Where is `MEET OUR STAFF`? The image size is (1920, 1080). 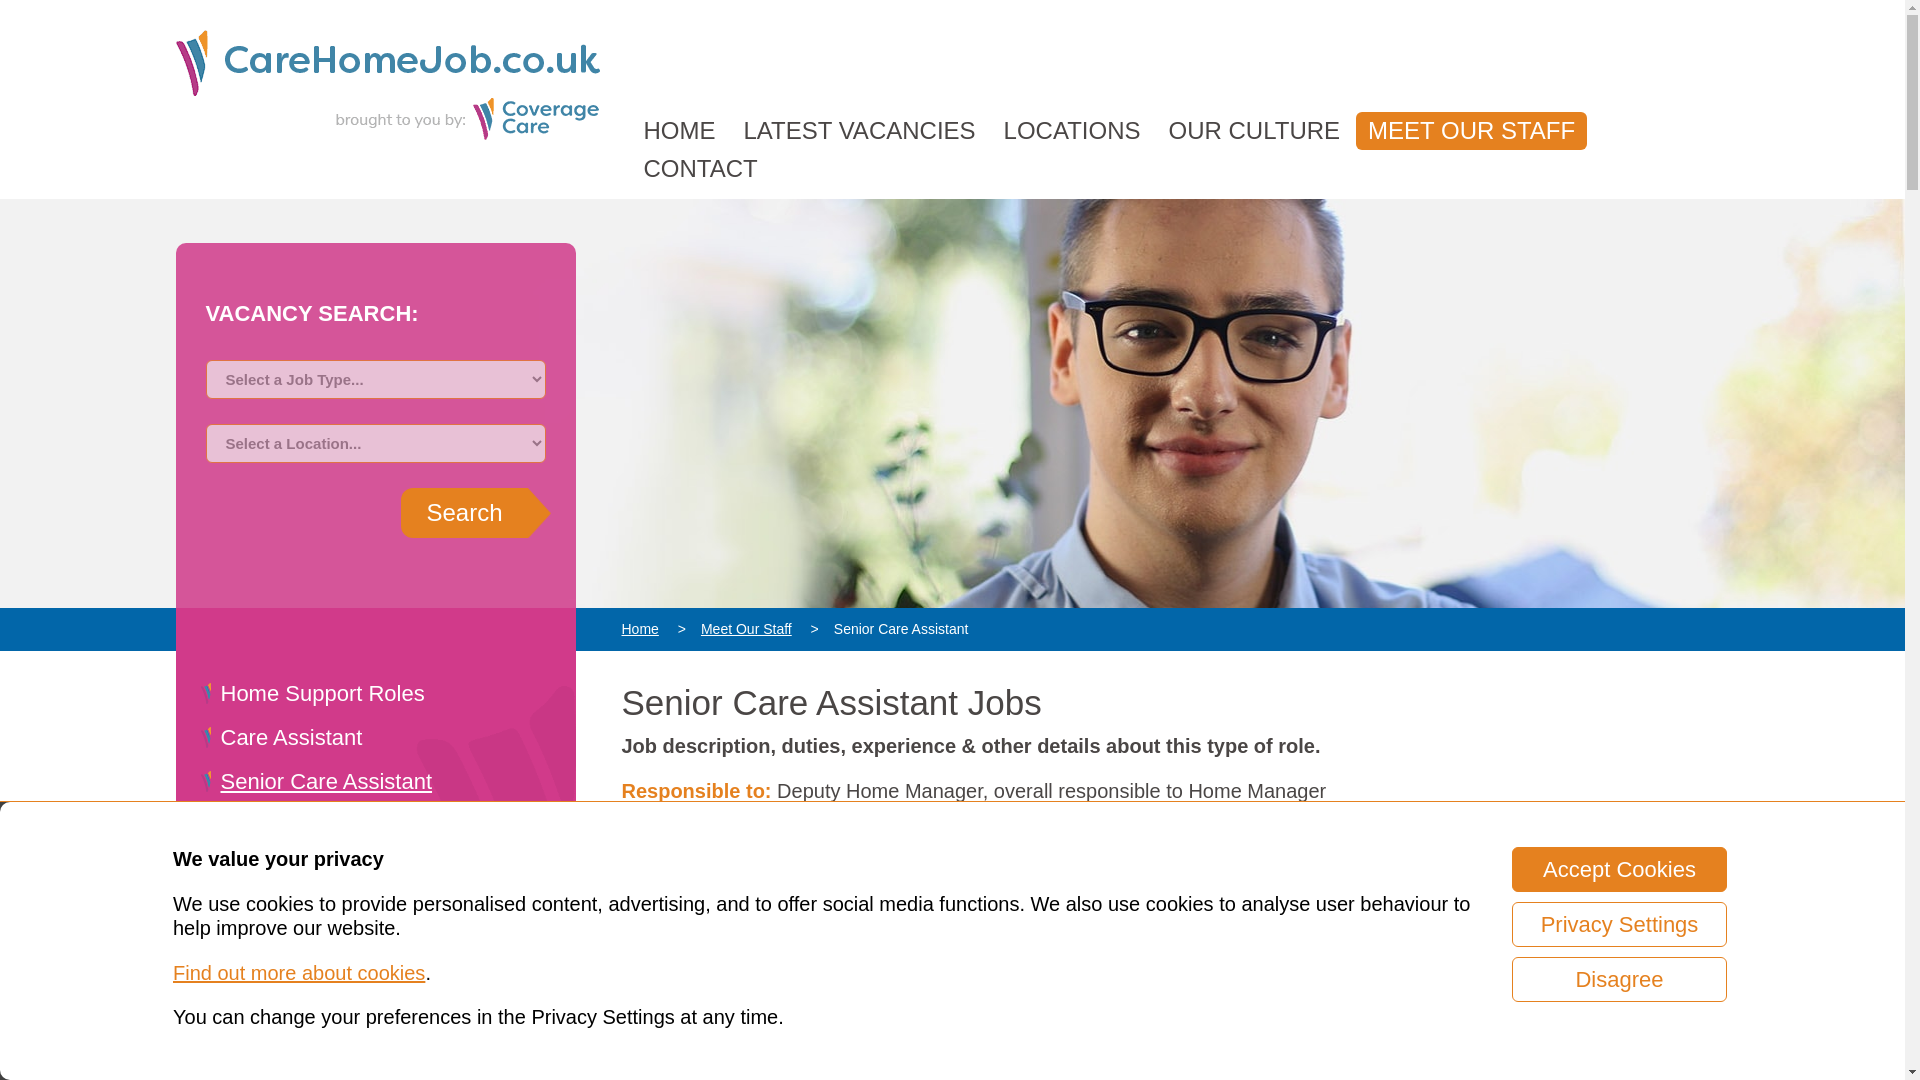 MEET OUR STAFF is located at coordinates (1471, 131).